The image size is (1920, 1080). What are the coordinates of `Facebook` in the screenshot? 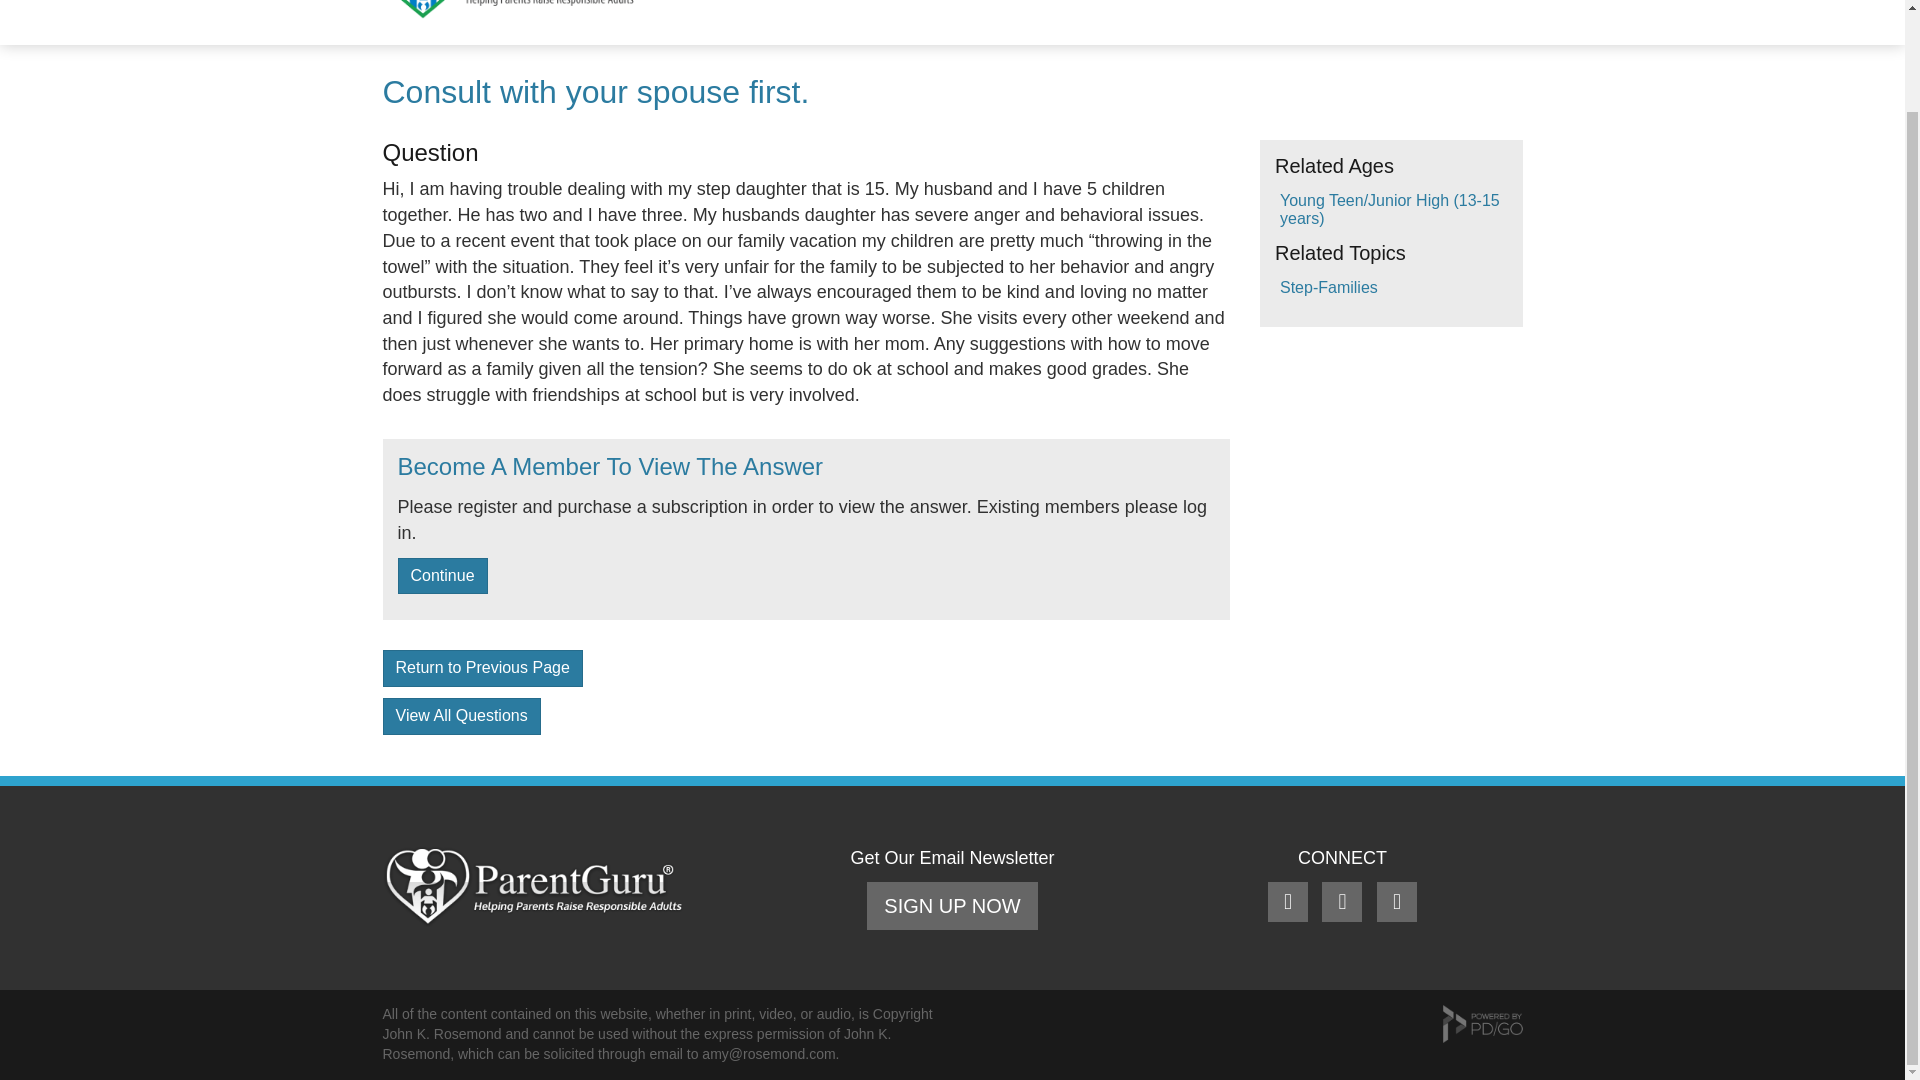 It's located at (1290, 903).